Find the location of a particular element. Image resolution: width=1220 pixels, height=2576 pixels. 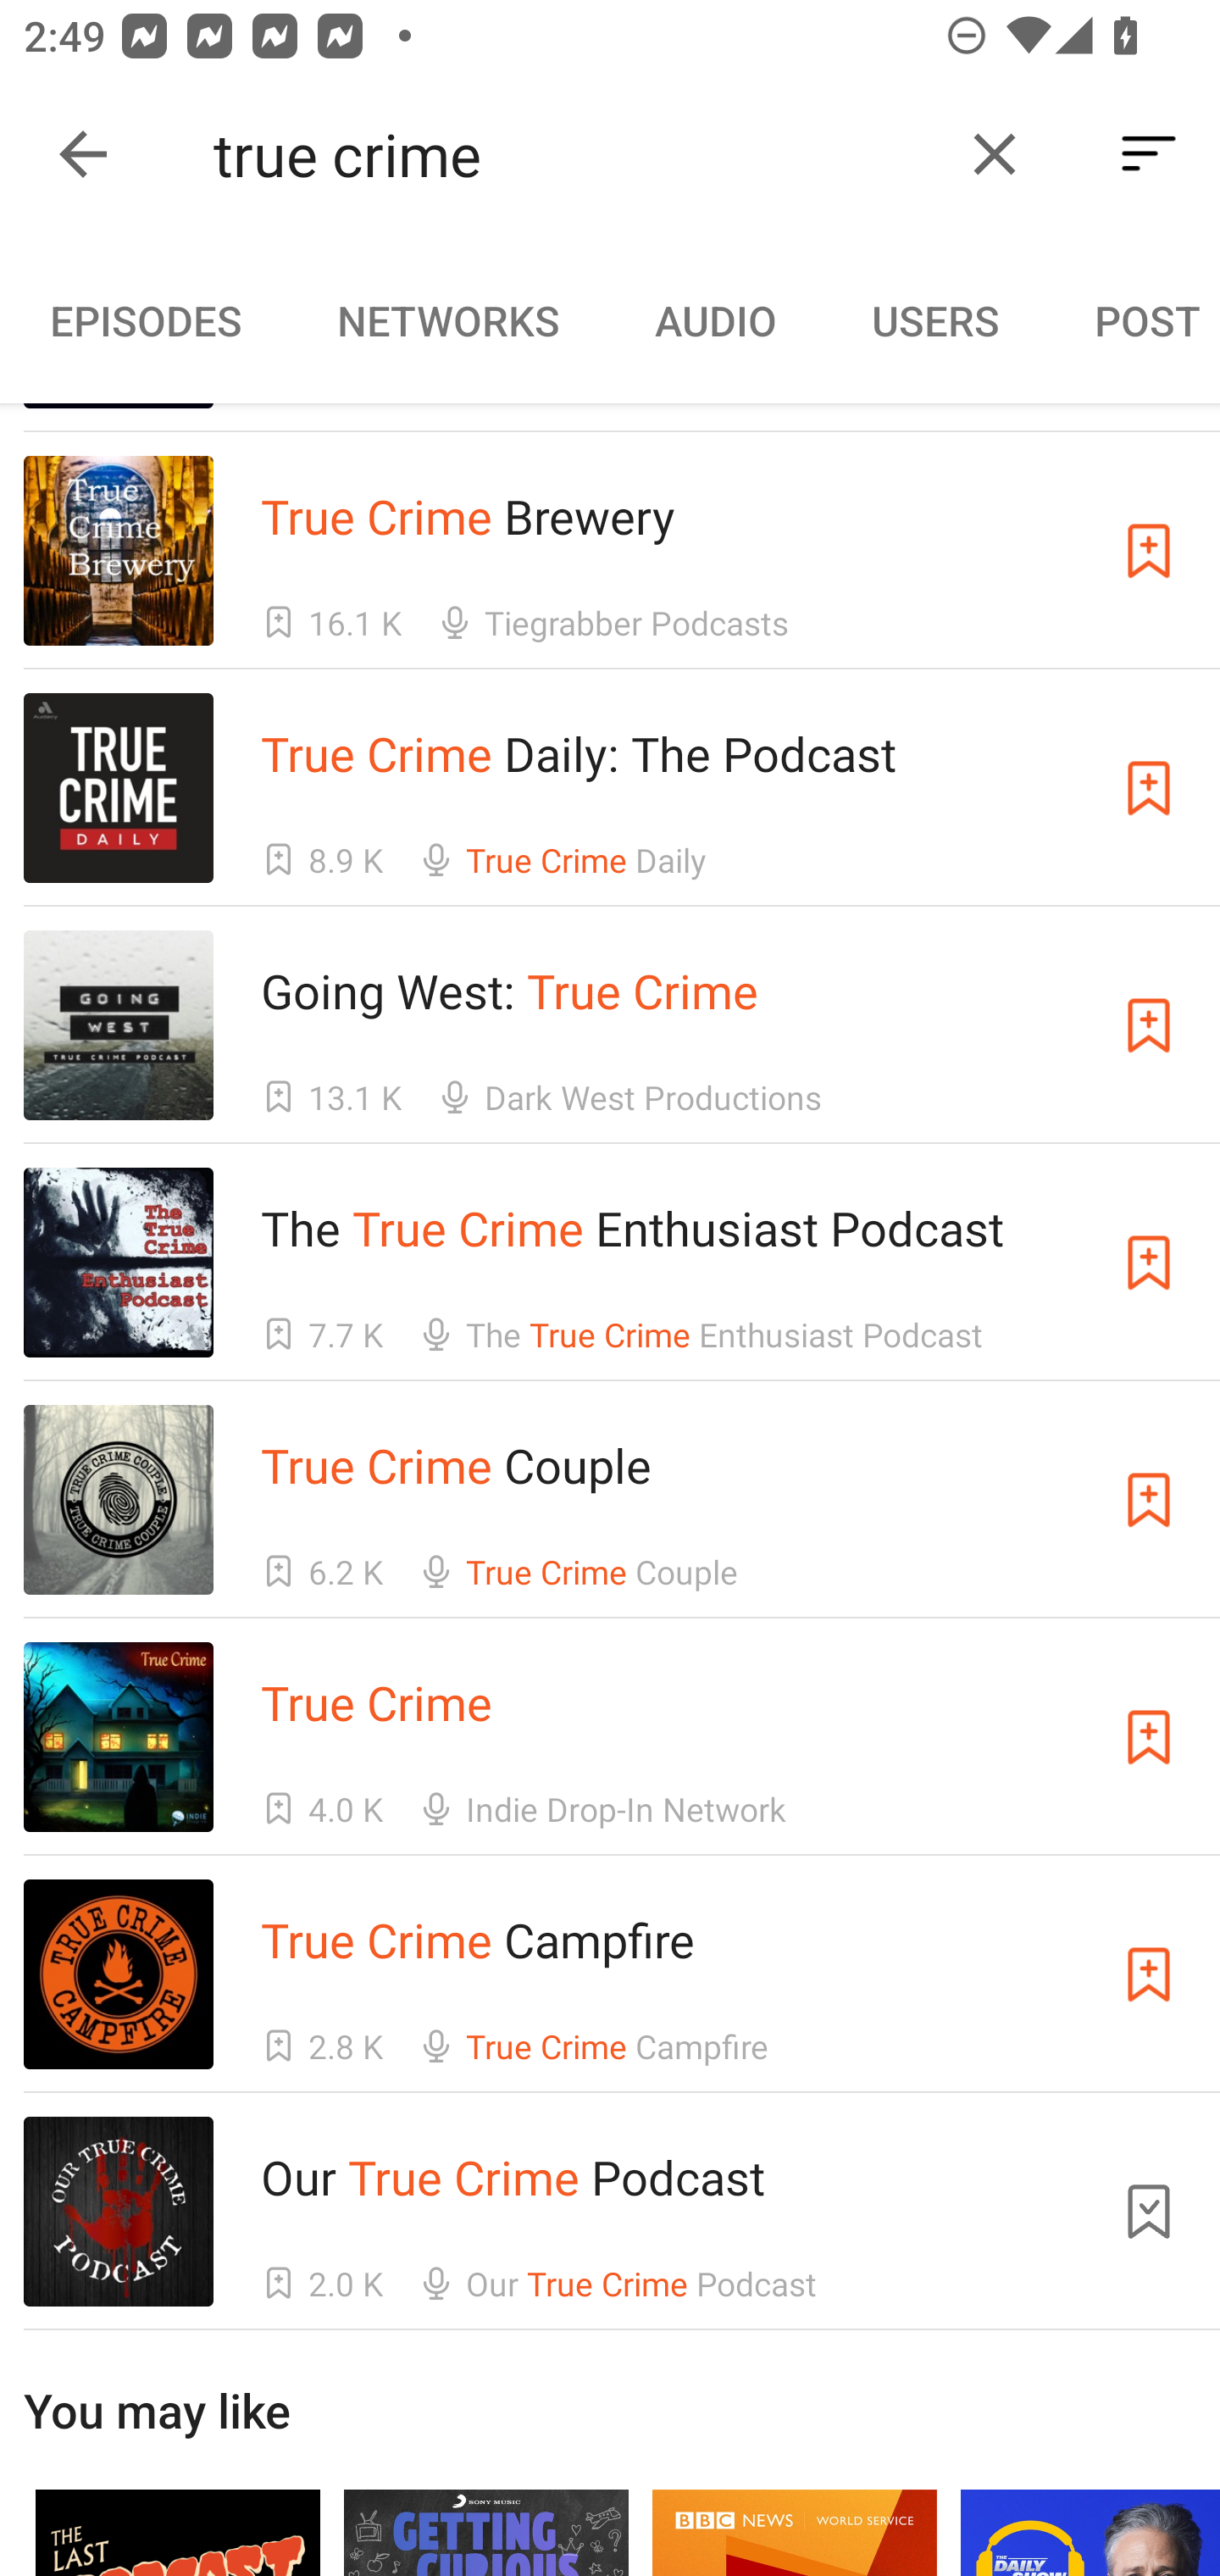

Subscribe is located at coordinates (1149, 1974).